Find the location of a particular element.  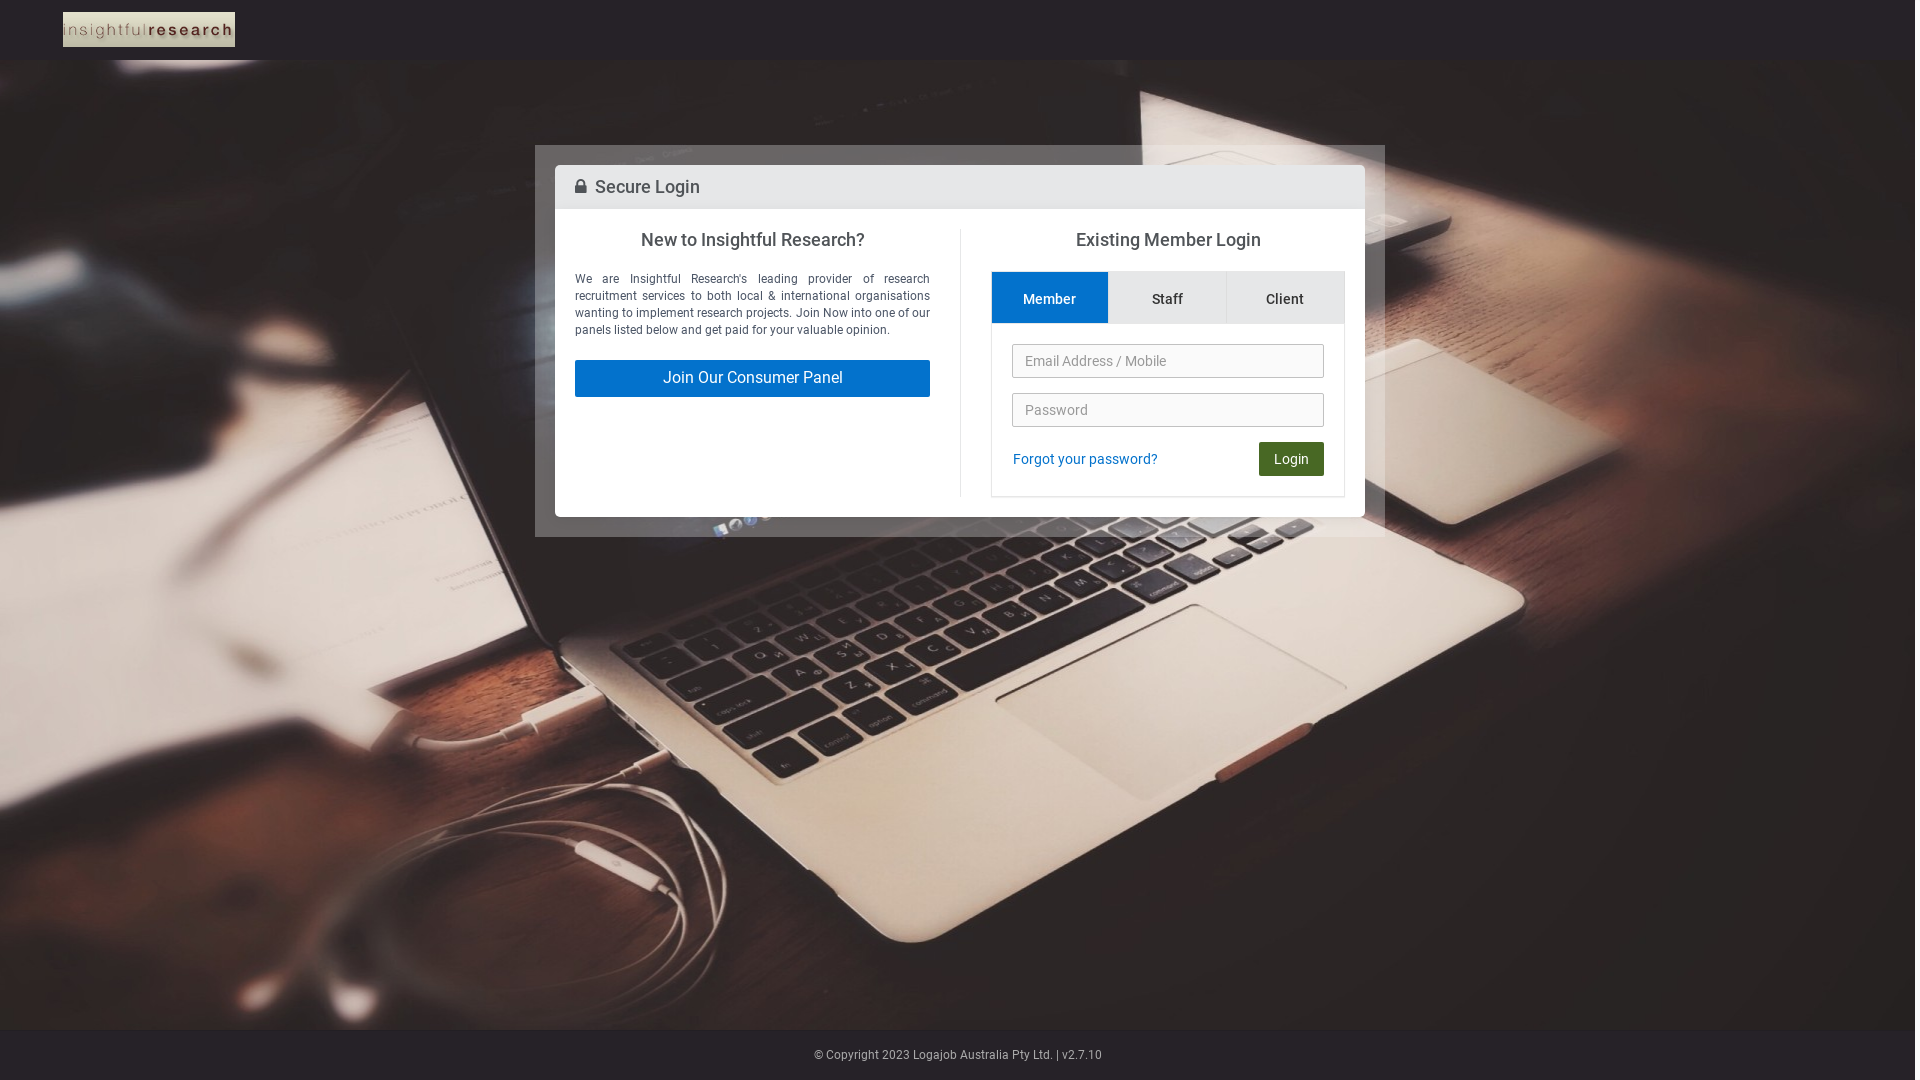

Member is located at coordinates (1050, 298).